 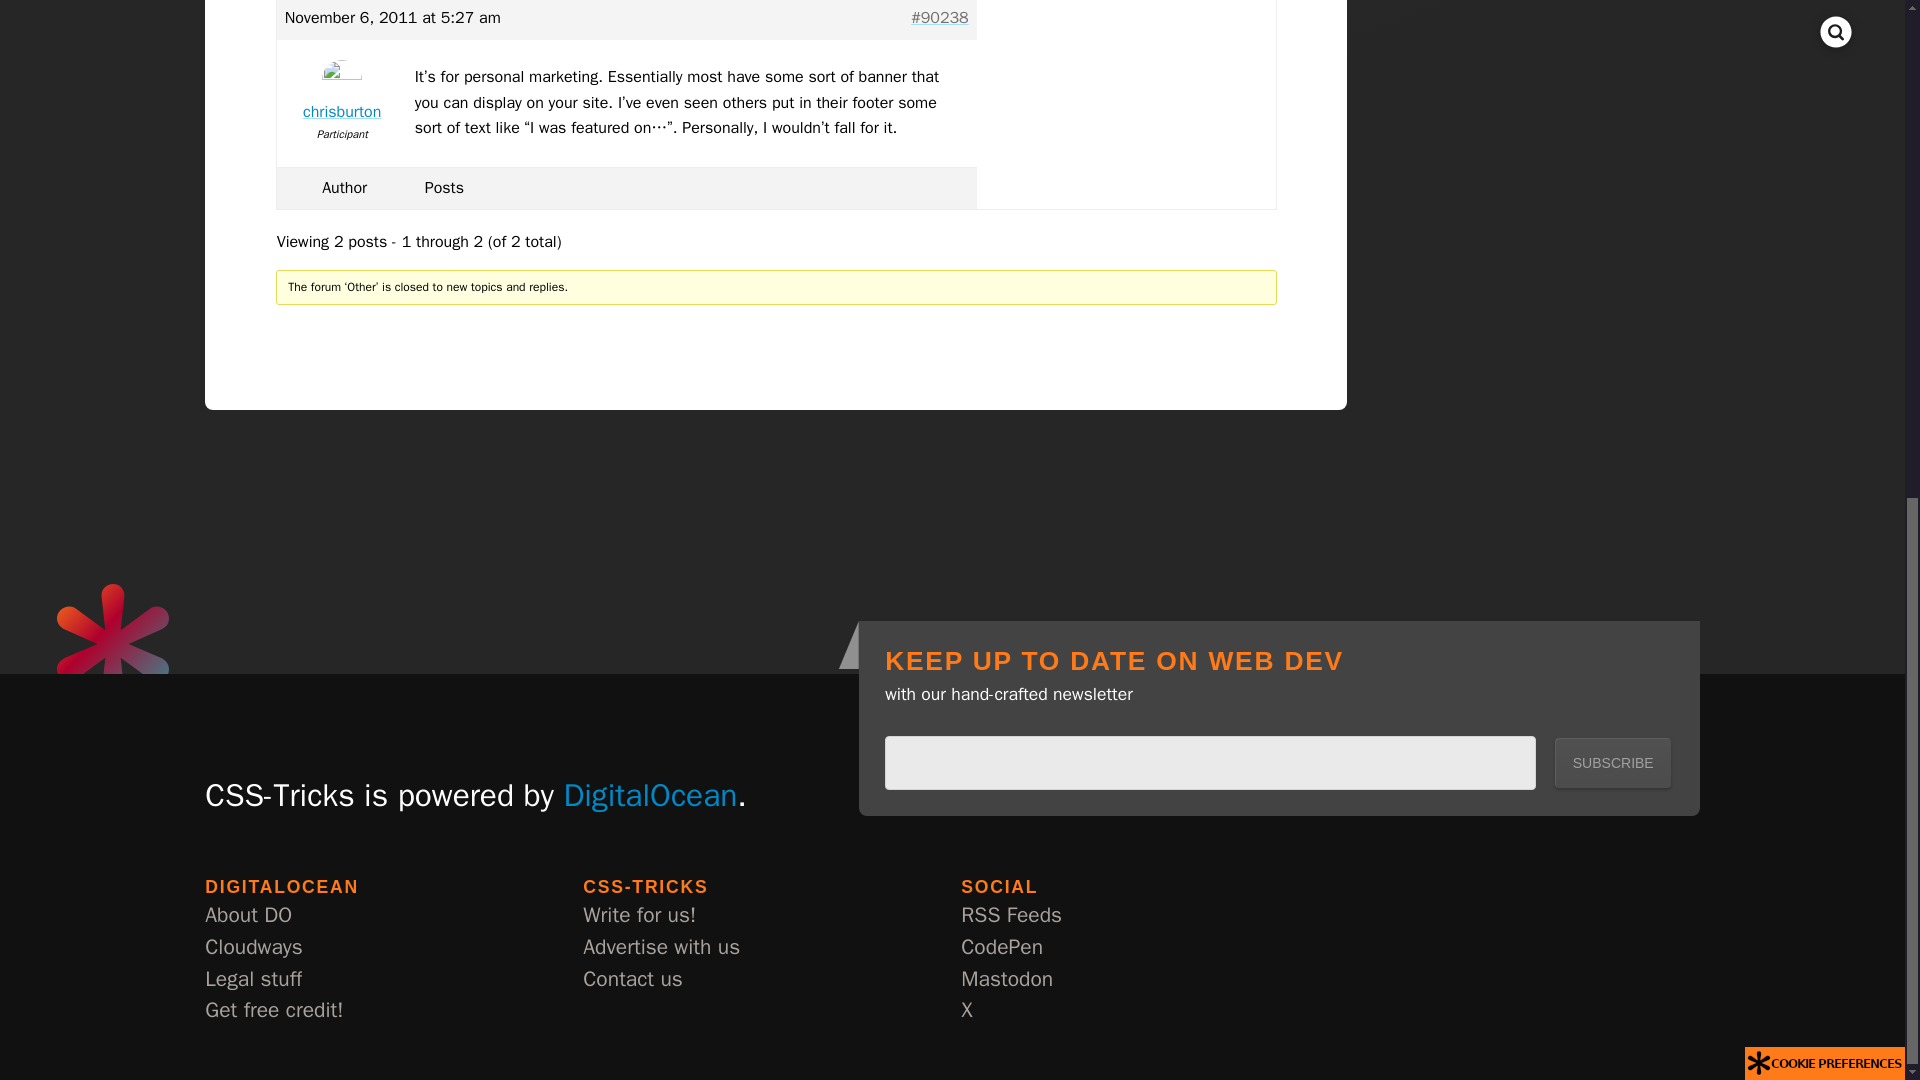 What do you see at coordinates (342, 95) in the screenshot?
I see `View chrisburton's profile` at bounding box center [342, 95].